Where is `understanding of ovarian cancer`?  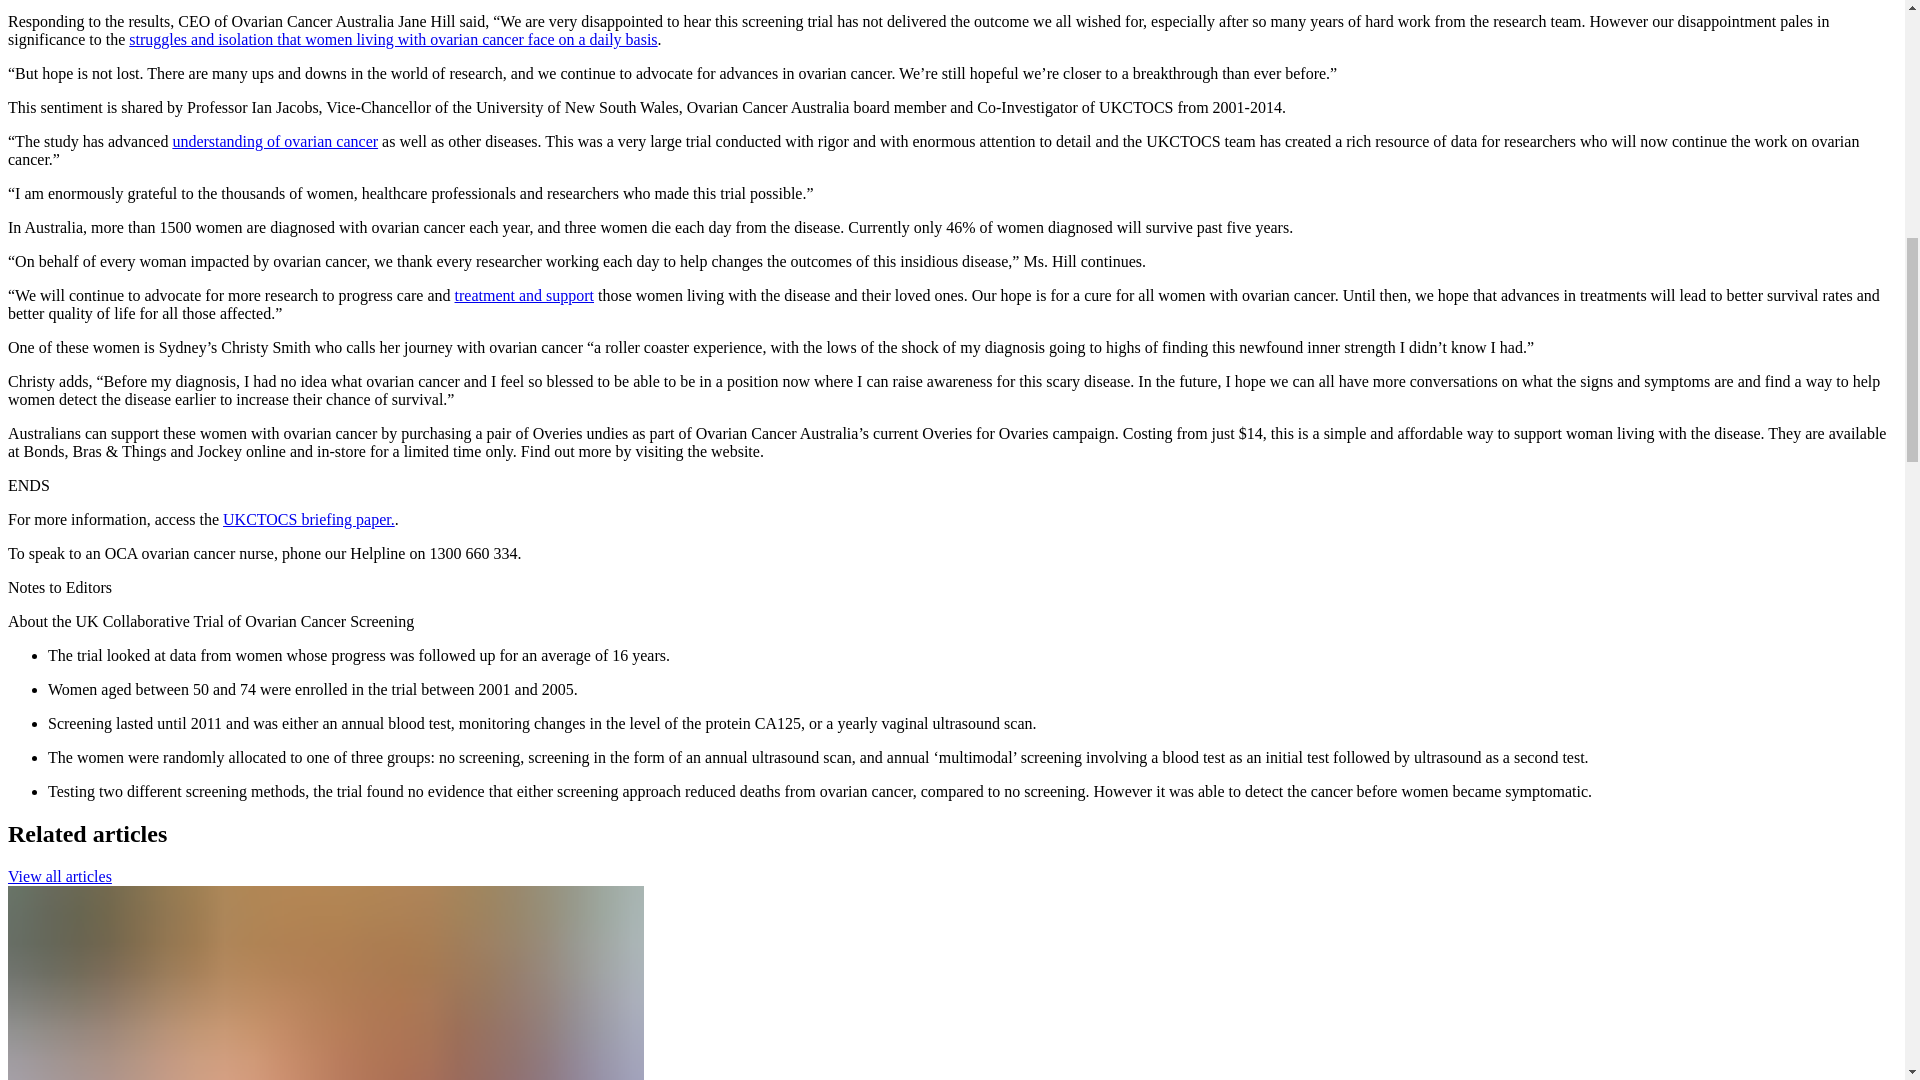
understanding of ovarian cancer is located at coordinates (275, 141).